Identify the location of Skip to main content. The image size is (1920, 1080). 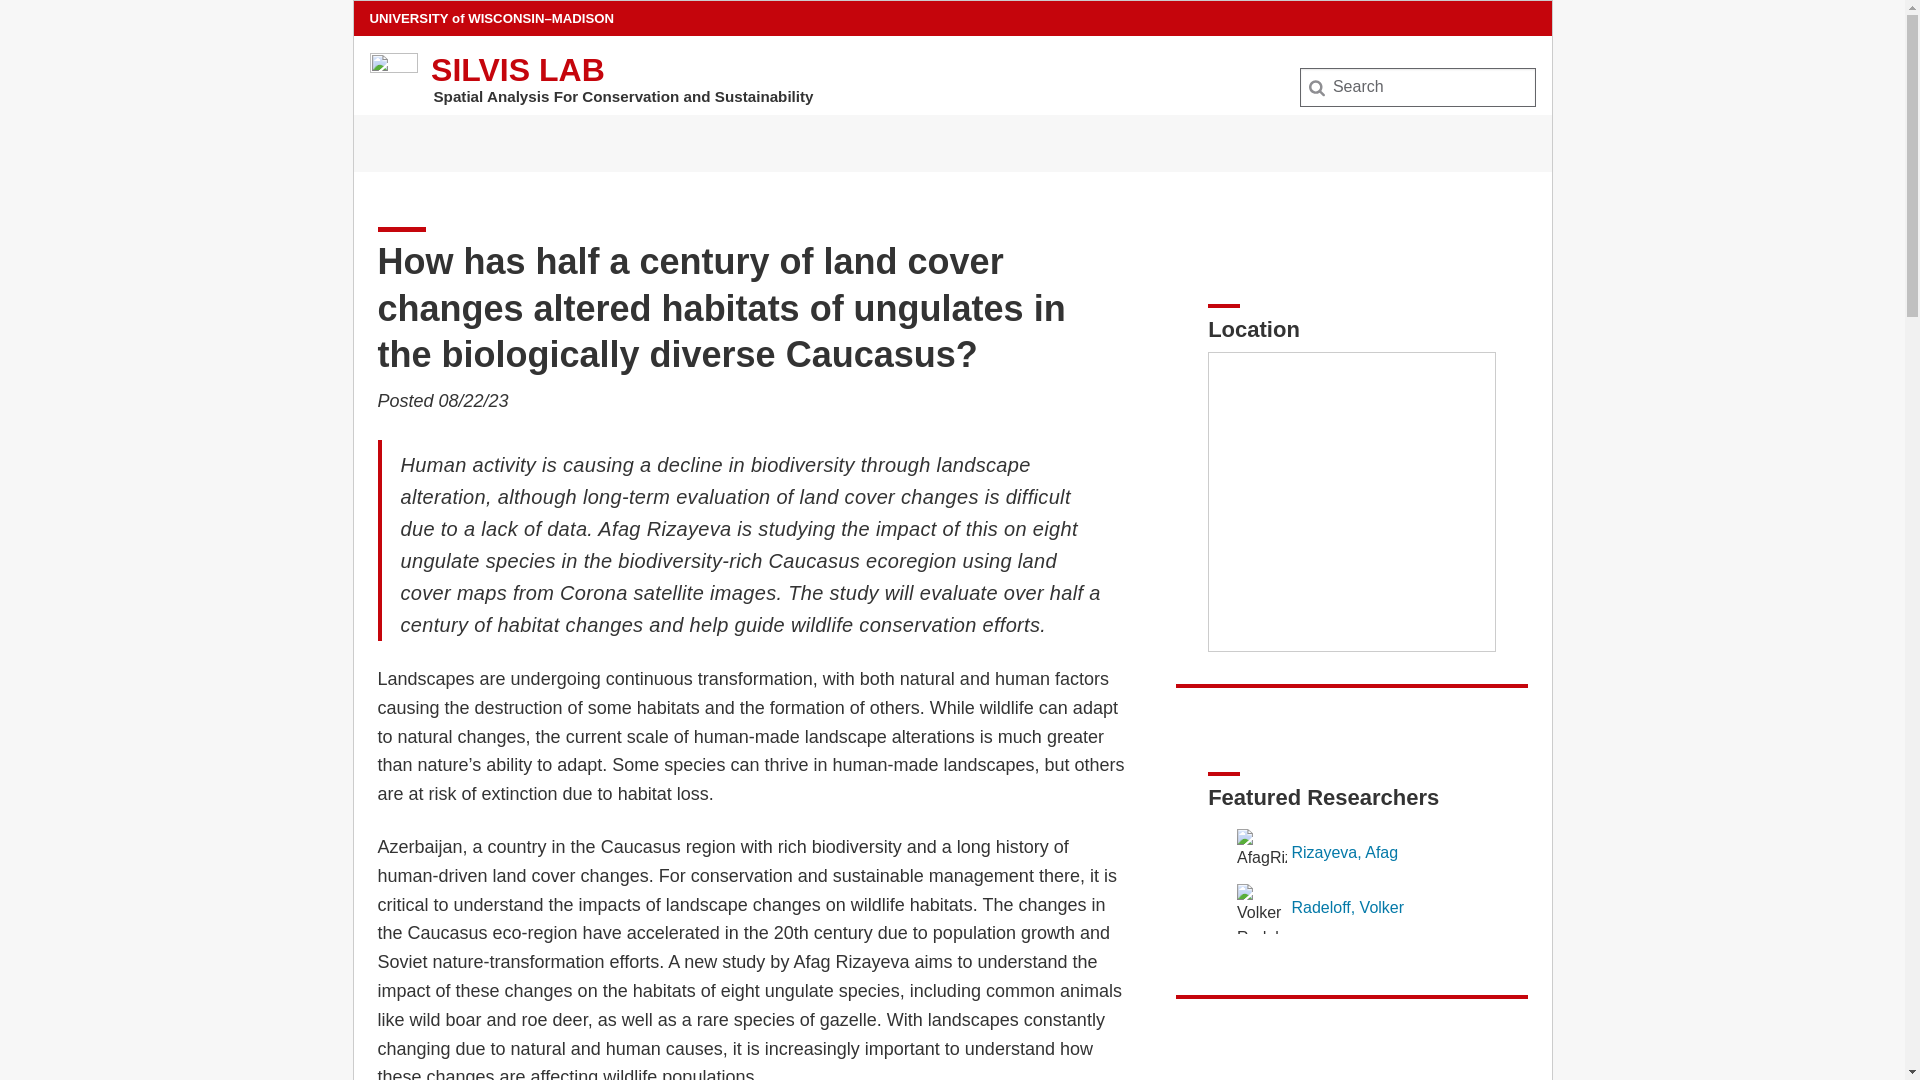
(358, 6).